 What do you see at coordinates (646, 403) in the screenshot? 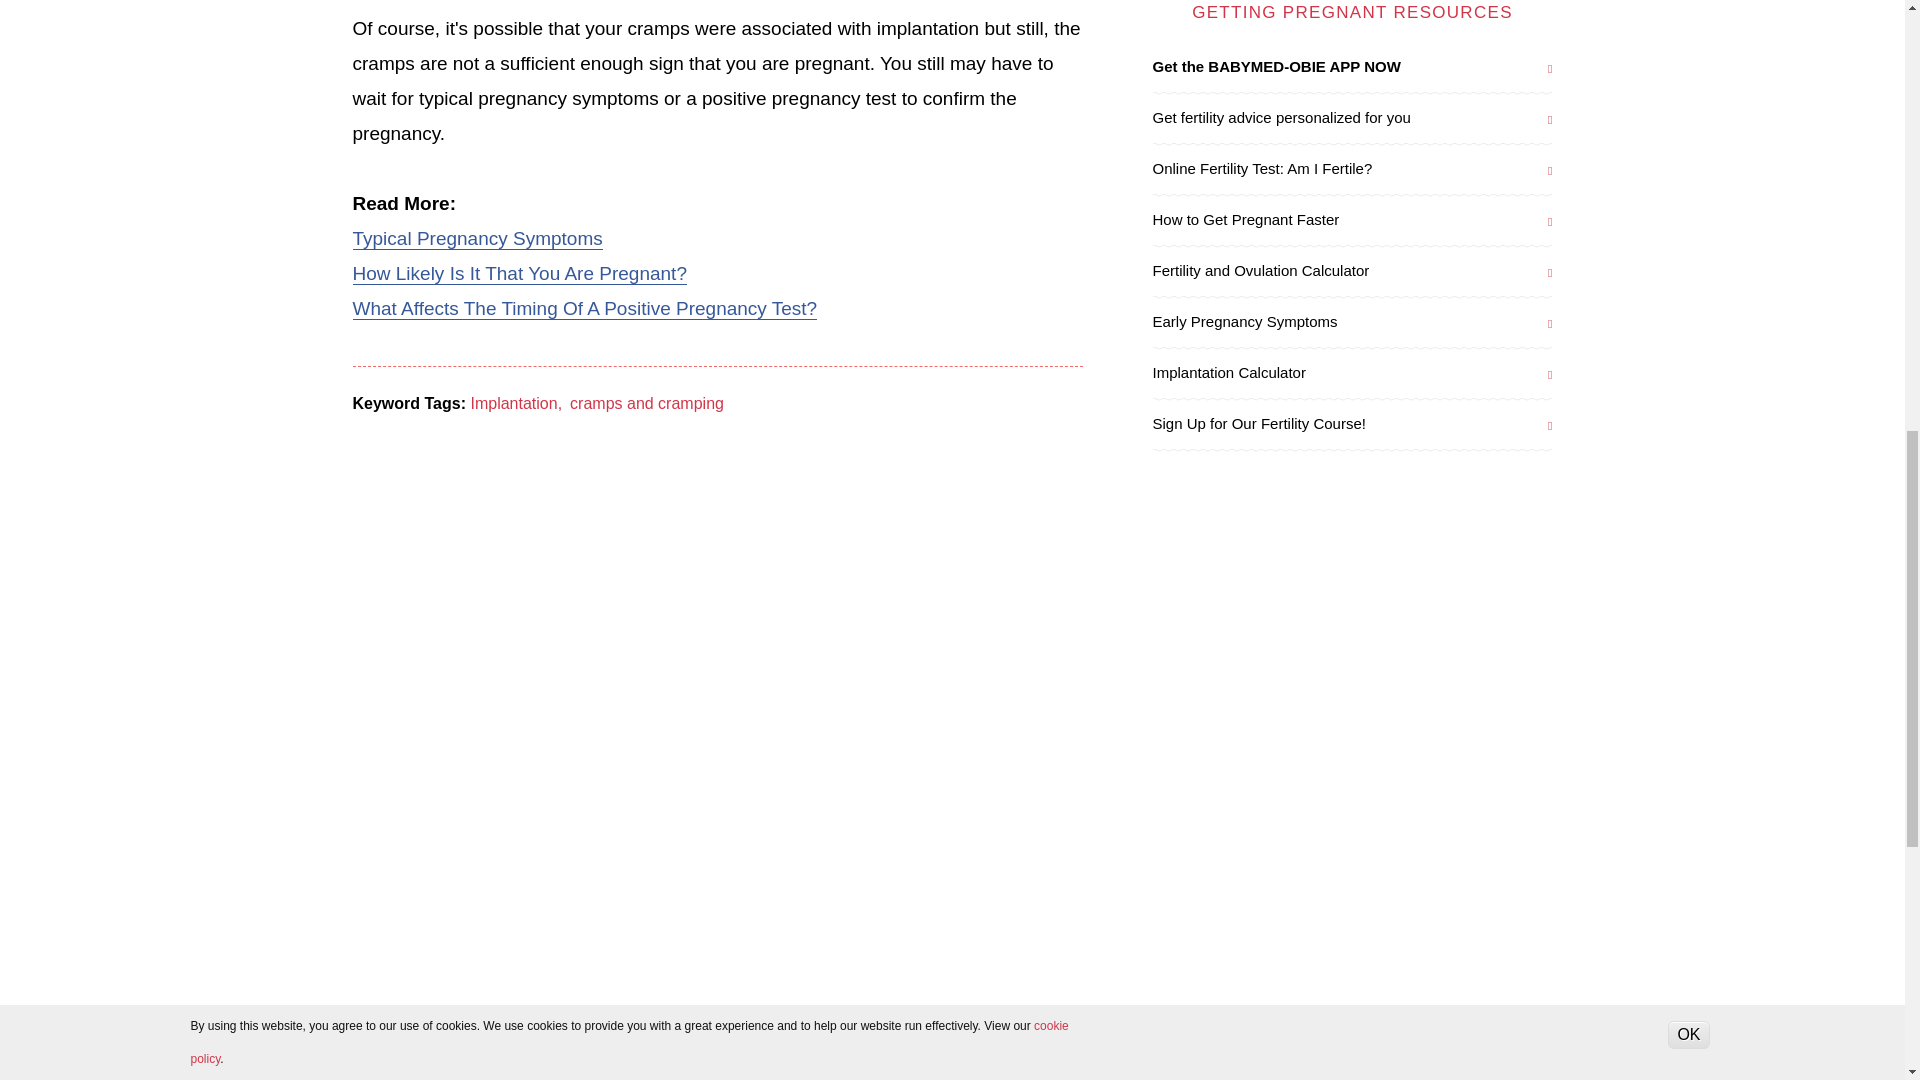
I see `cramps and cramping` at bounding box center [646, 403].